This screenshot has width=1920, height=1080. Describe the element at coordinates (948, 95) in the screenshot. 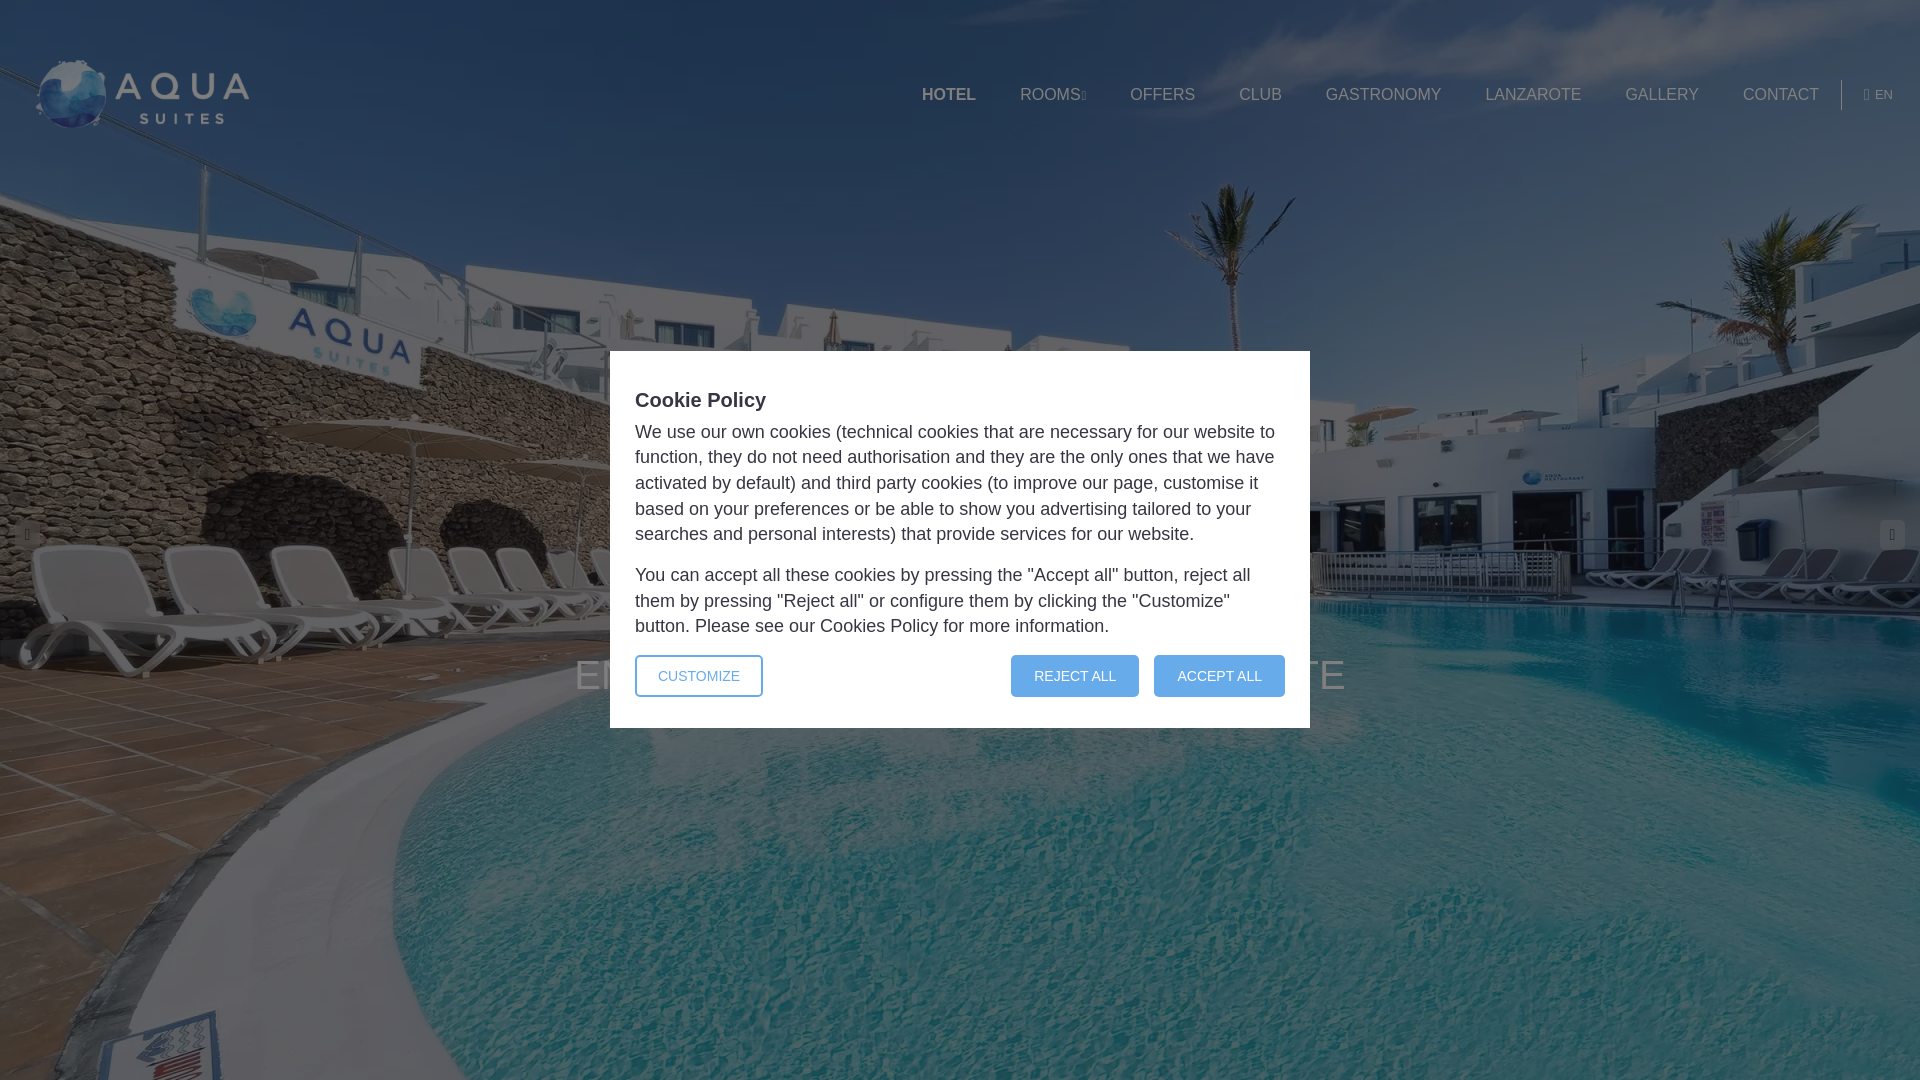

I see `HOTEL` at that location.